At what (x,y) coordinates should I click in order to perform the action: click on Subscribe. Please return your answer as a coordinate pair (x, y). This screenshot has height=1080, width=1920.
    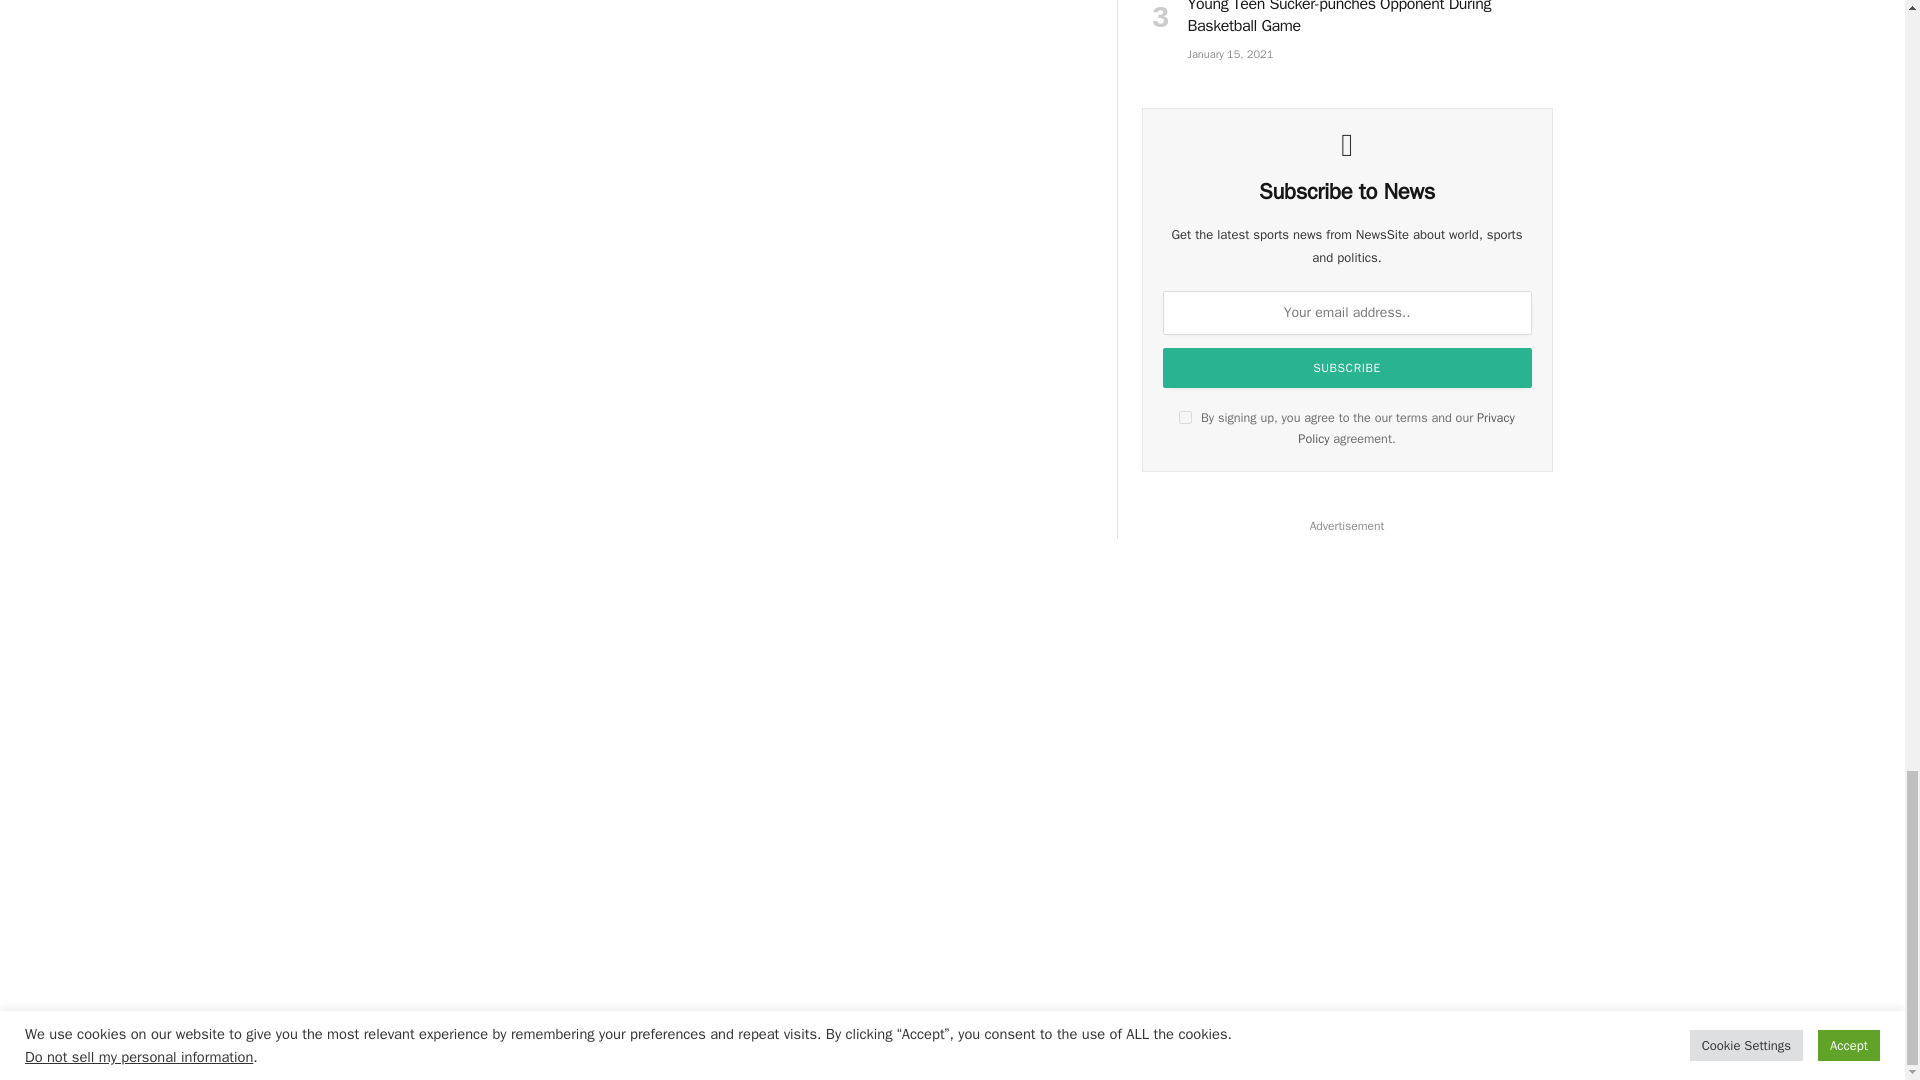
    Looking at the image, I should click on (1348, 367).